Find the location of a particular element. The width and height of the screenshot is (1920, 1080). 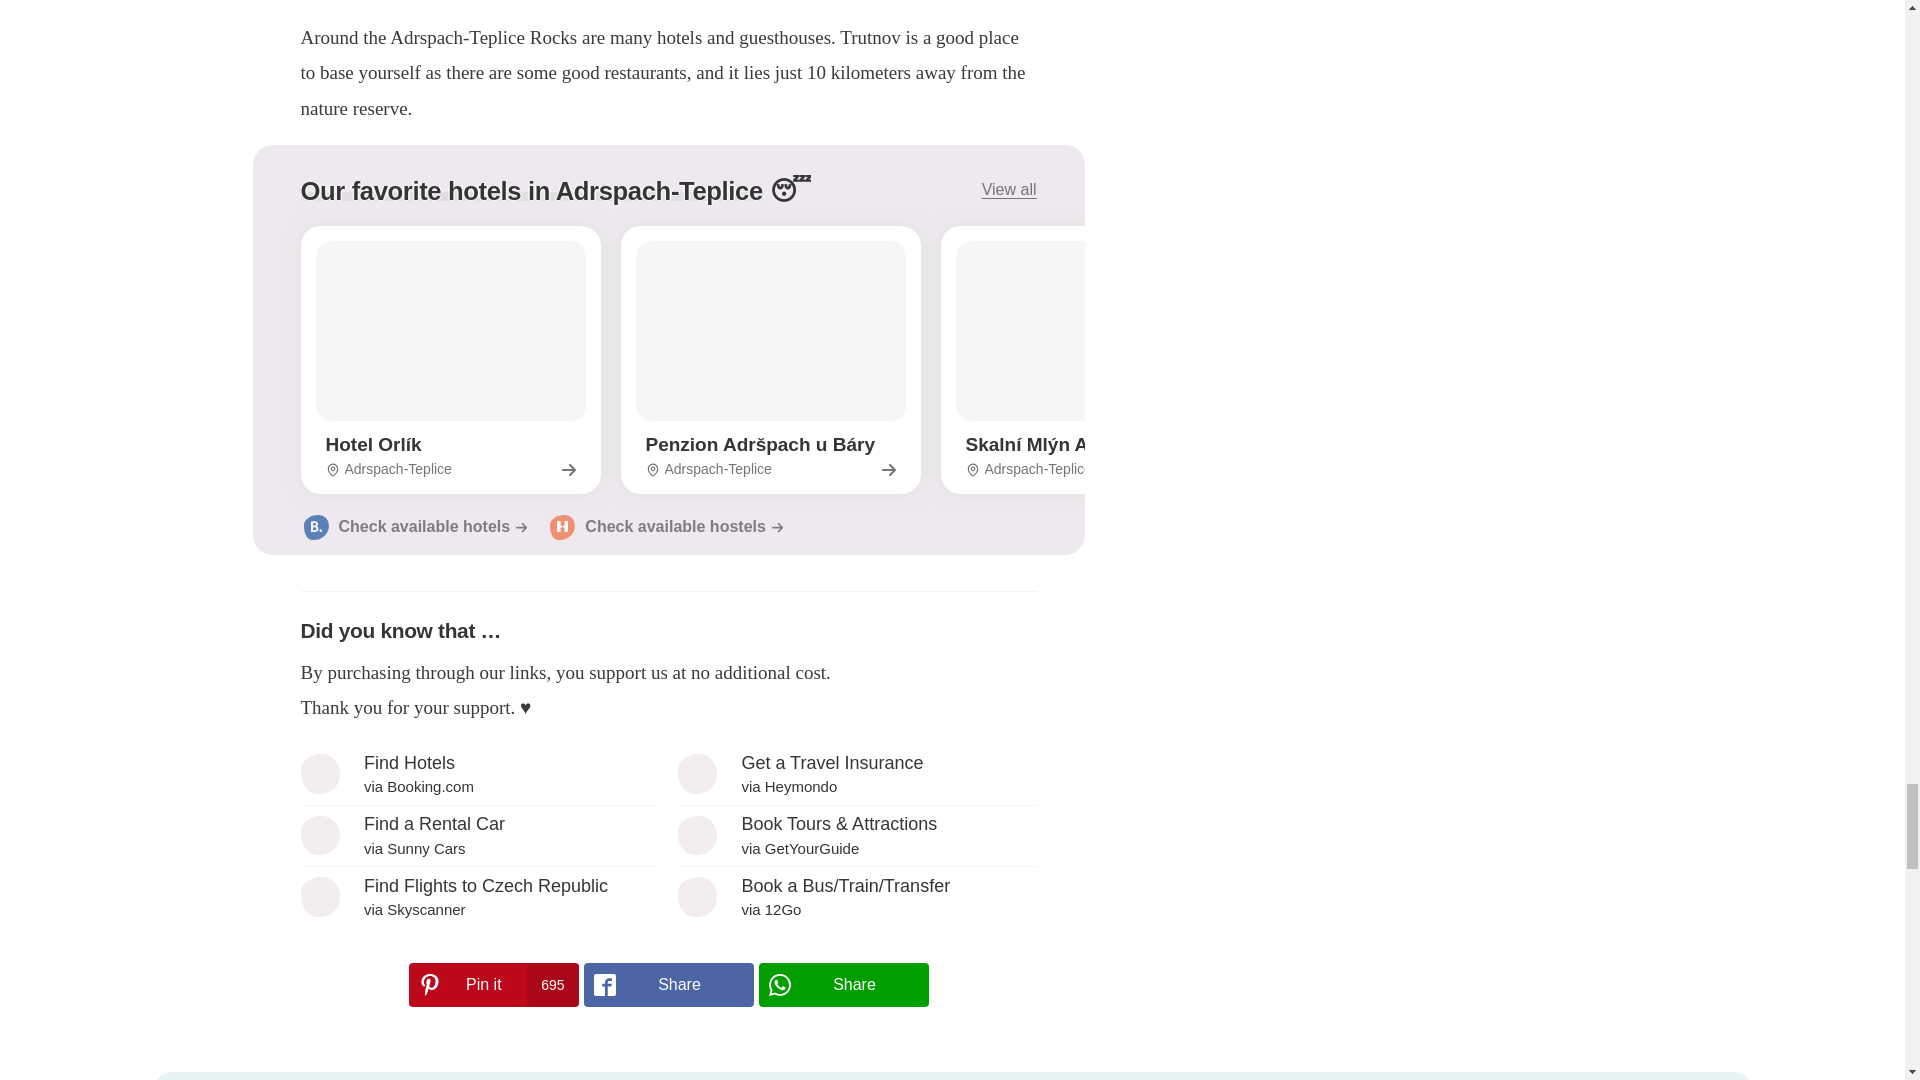

Check available hostels is located at coordinates (856, 774).